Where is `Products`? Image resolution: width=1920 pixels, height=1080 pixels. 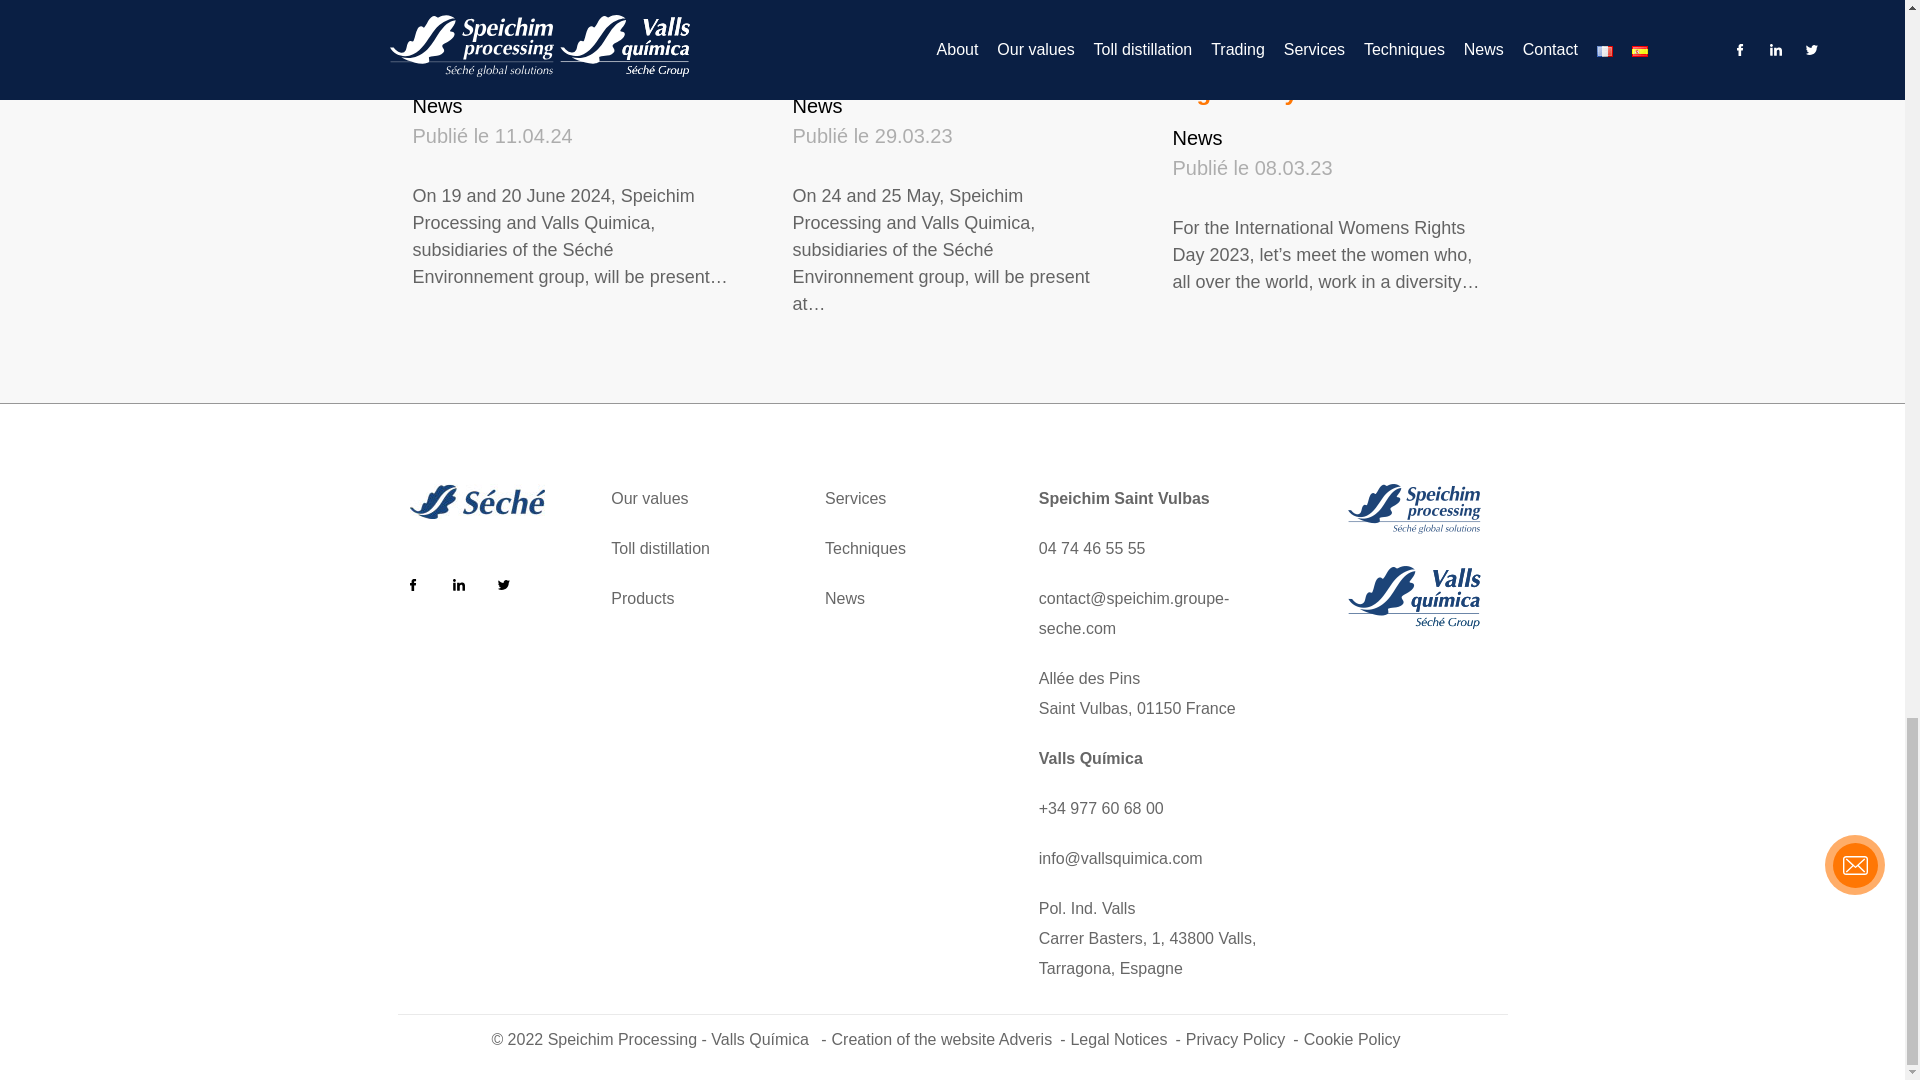 Products is located at coordinates (642, 599).